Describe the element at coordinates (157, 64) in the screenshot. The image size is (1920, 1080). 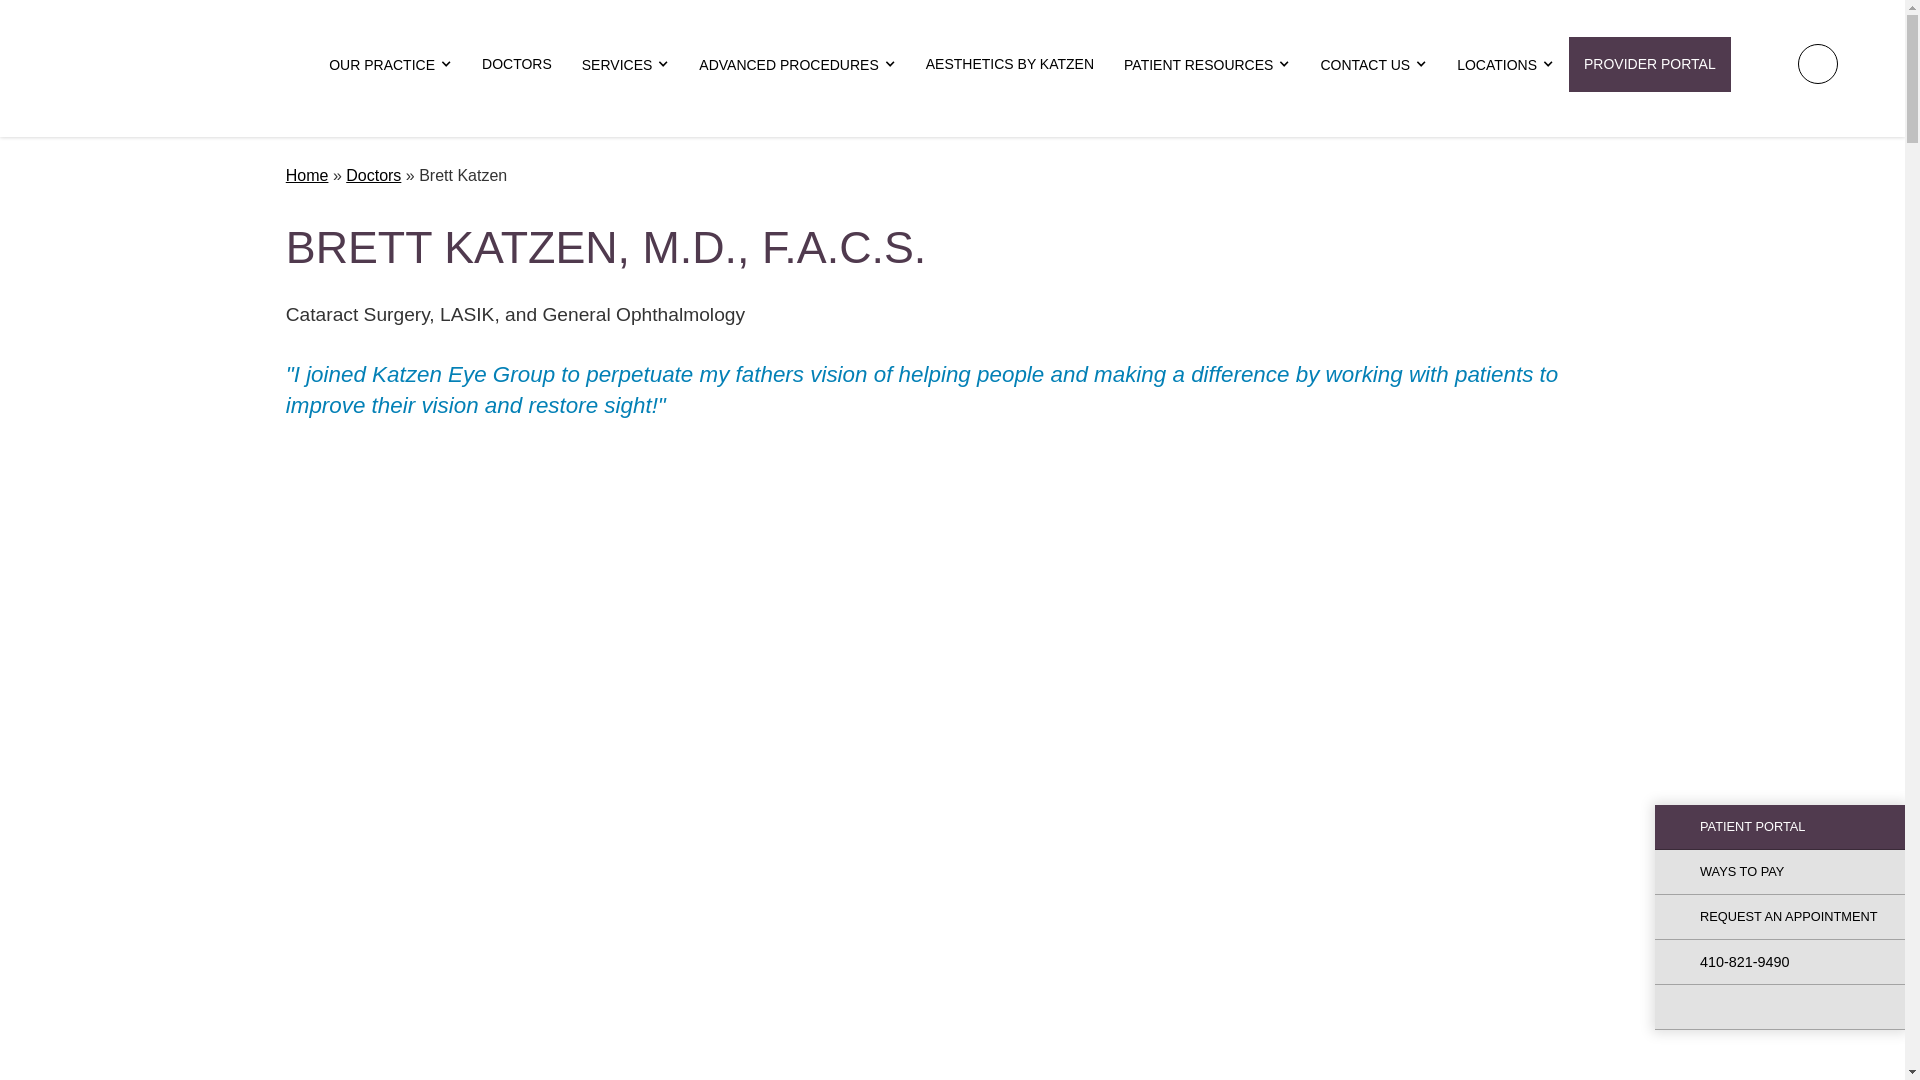
I see `Go to homepage` at that location.